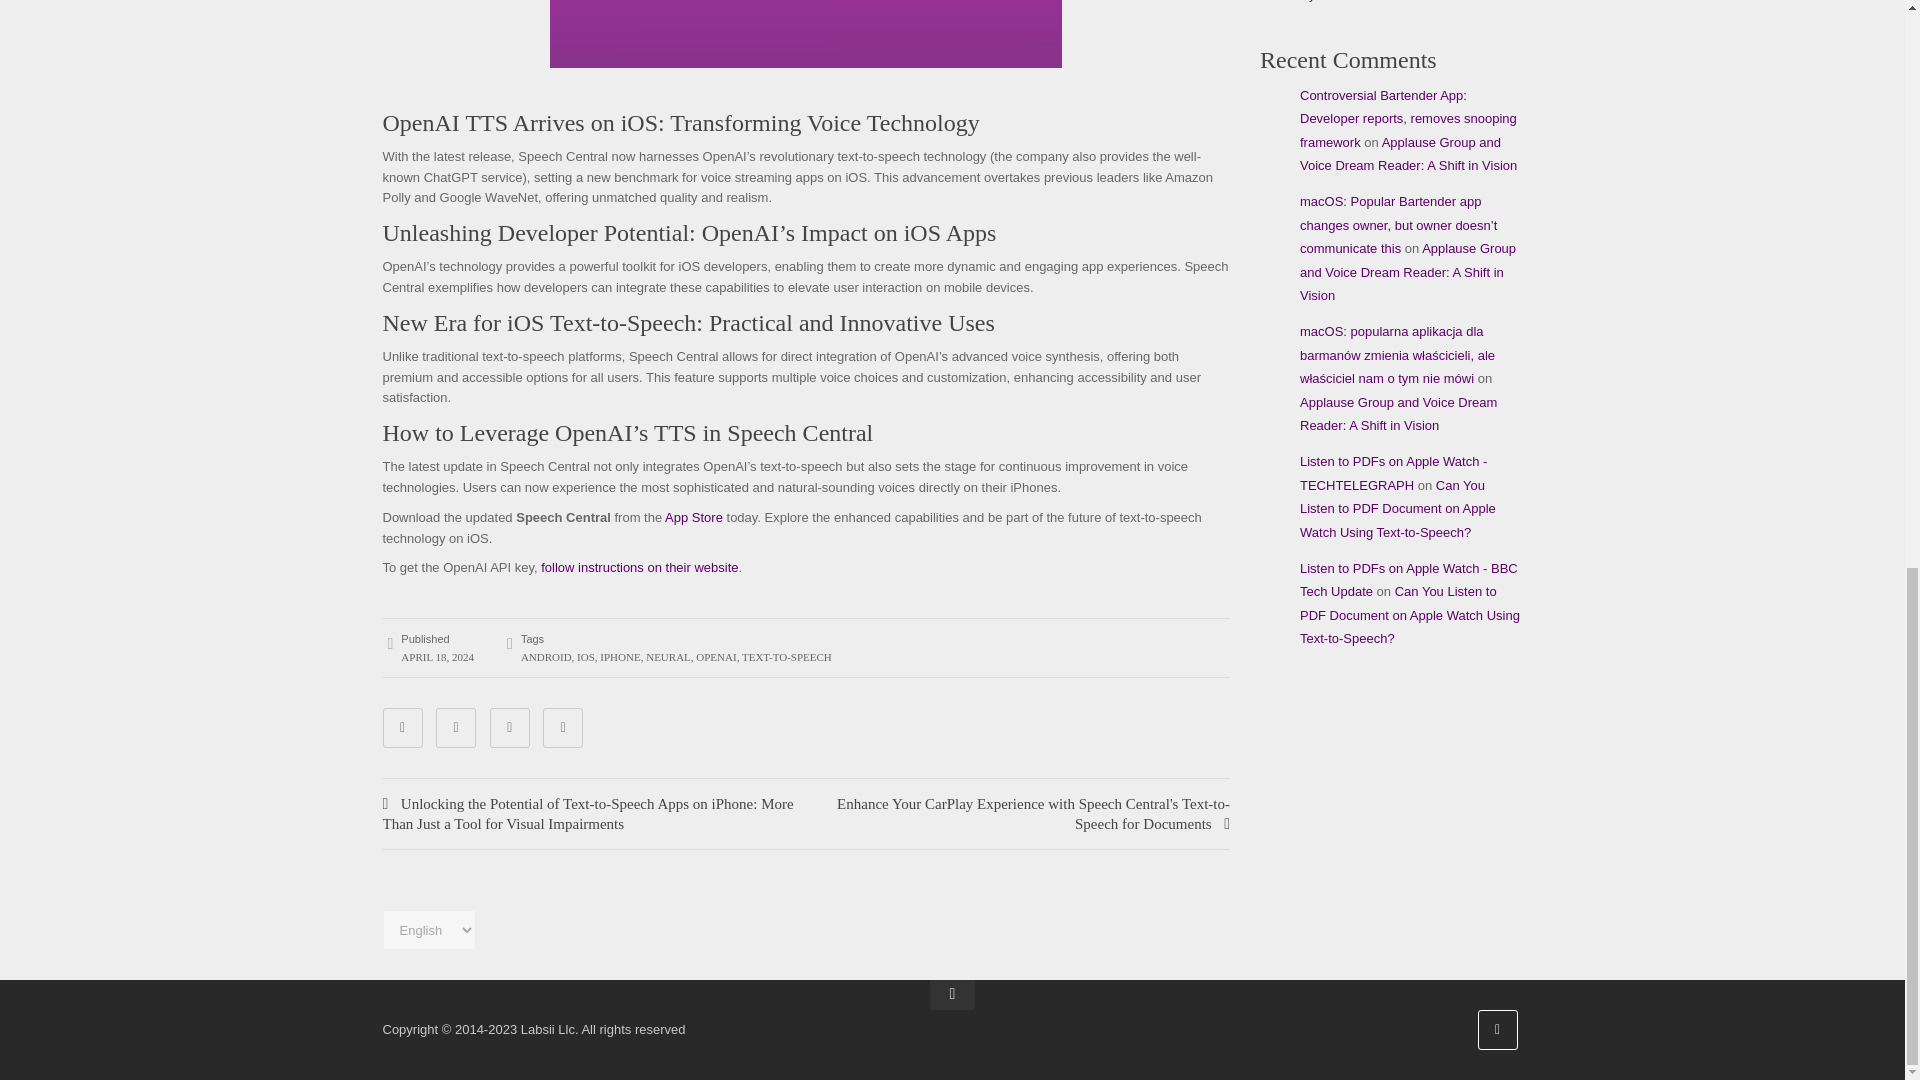  What do you see at coordinates (563, 728) in the screenshot?
I see `Email this` at bounding box center [563, 728].